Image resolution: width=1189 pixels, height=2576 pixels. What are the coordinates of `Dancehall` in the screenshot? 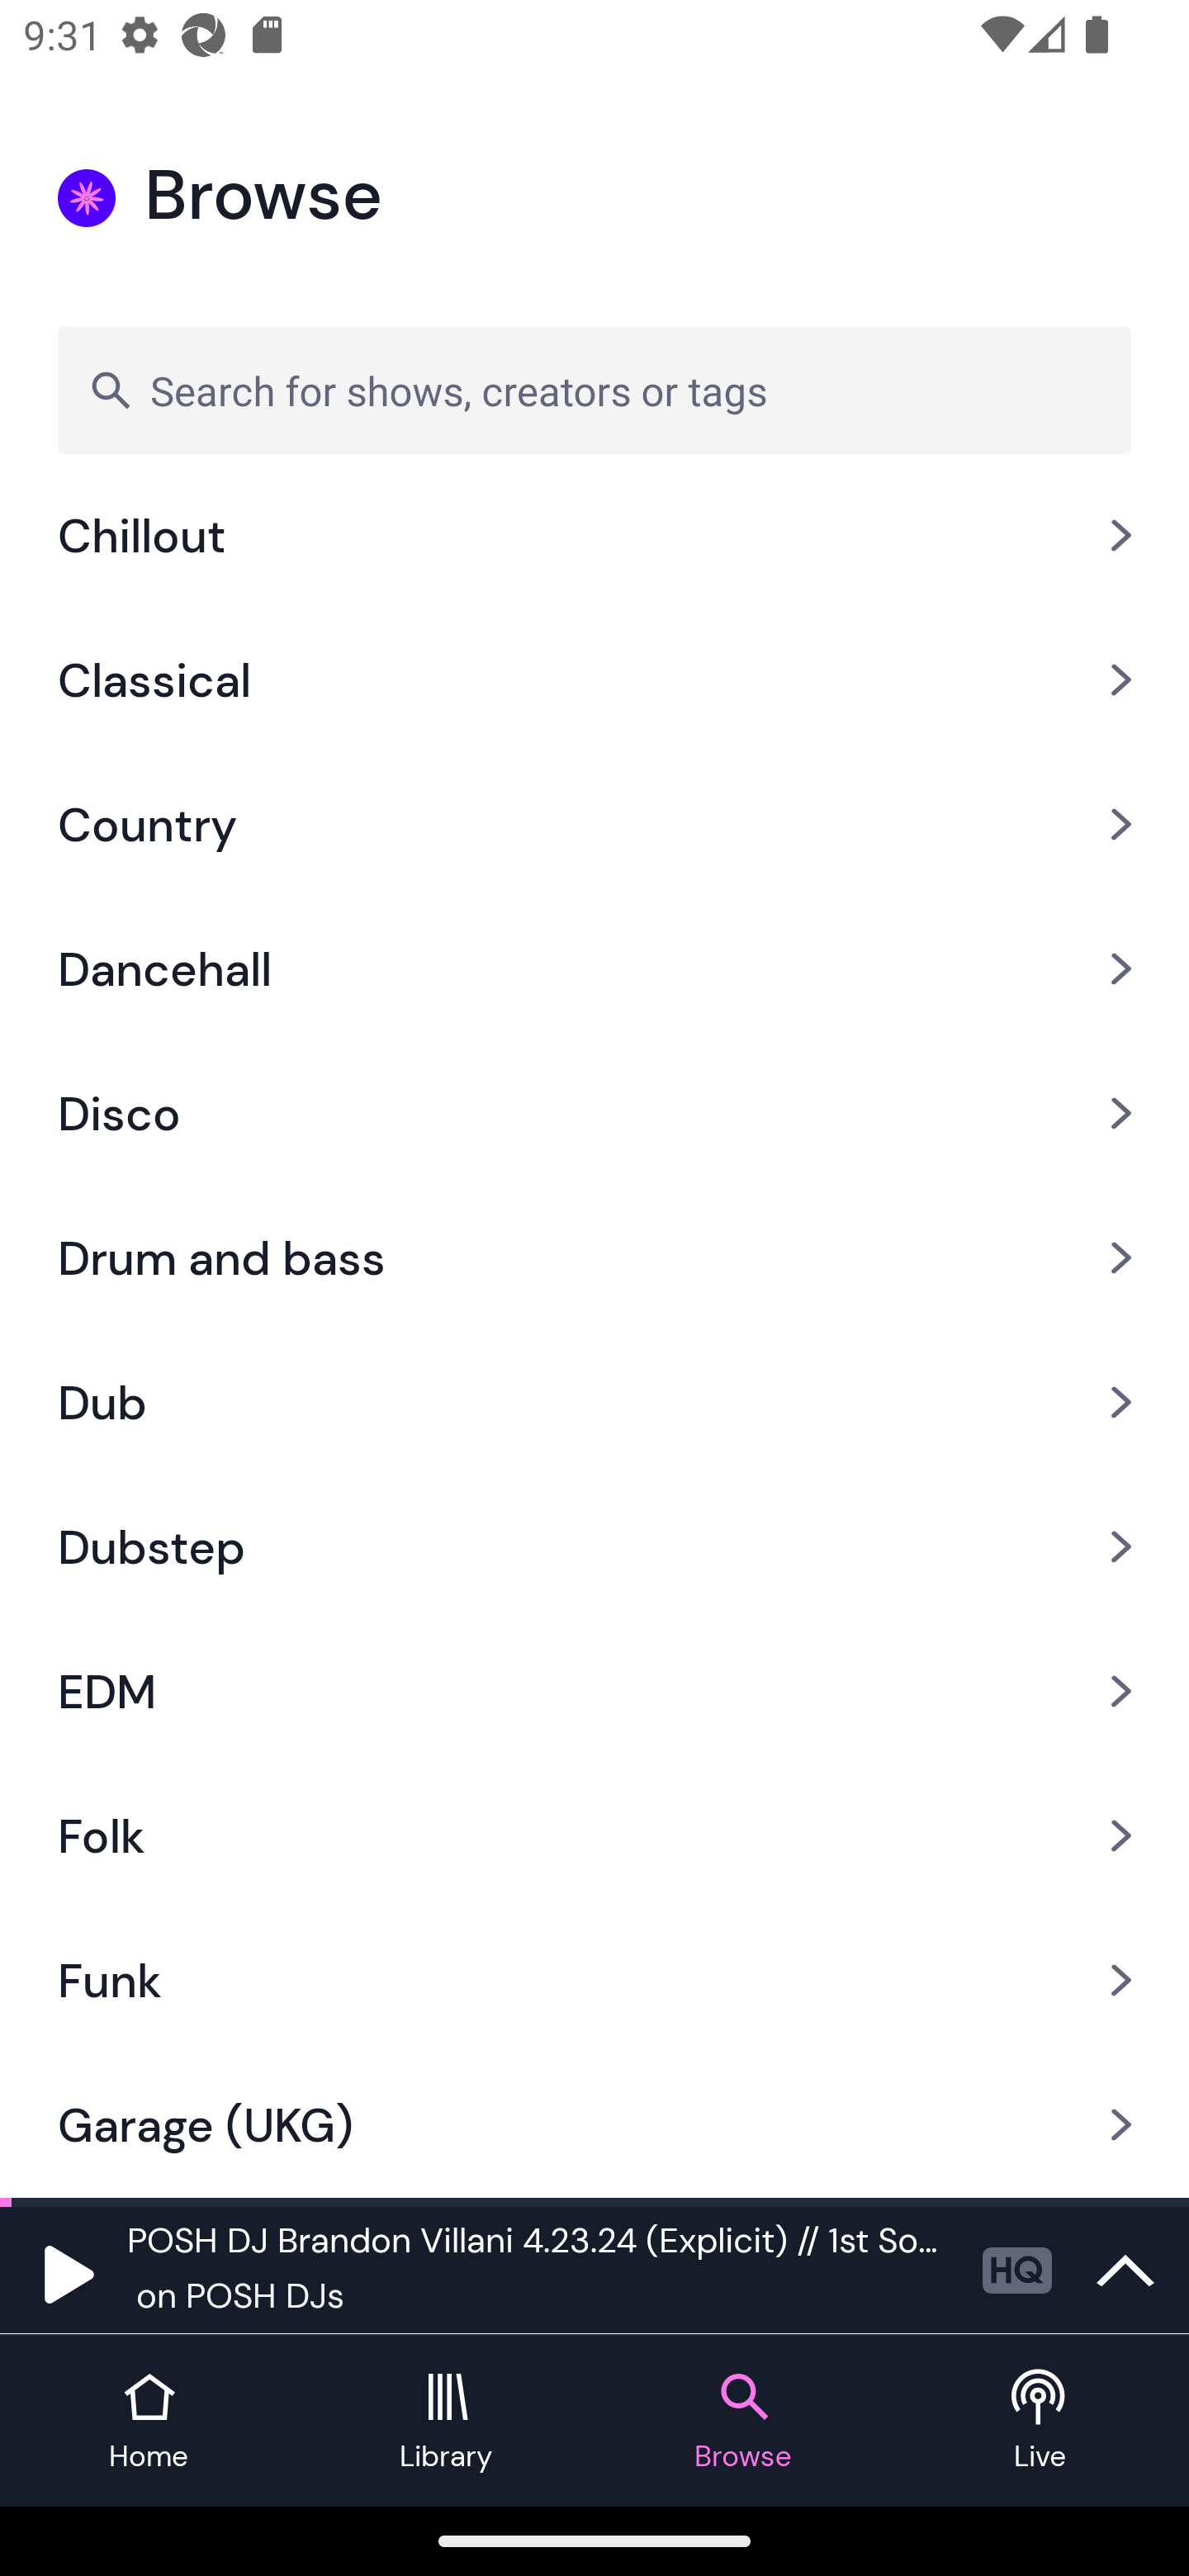 It's located at (594, 968).